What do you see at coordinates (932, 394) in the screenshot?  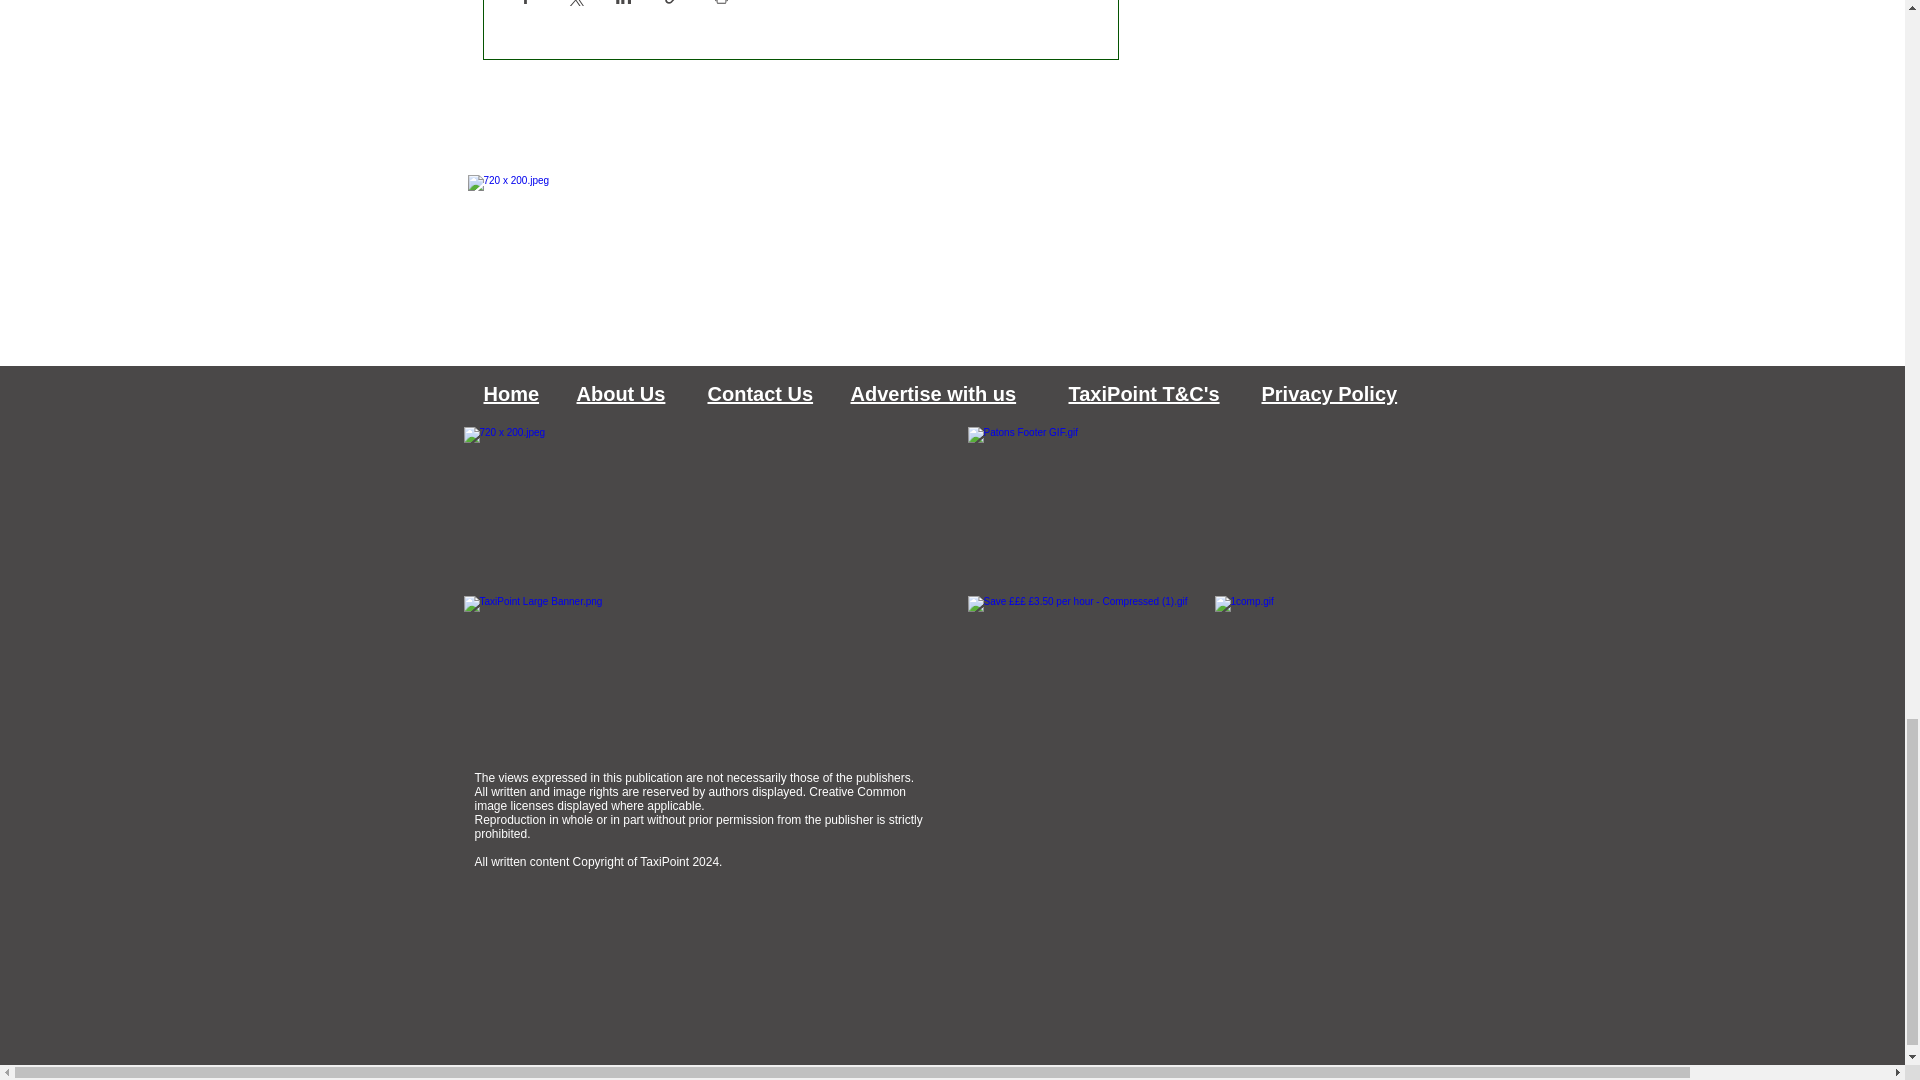 I see `Advertise with us` at bounding box center [932, 394].